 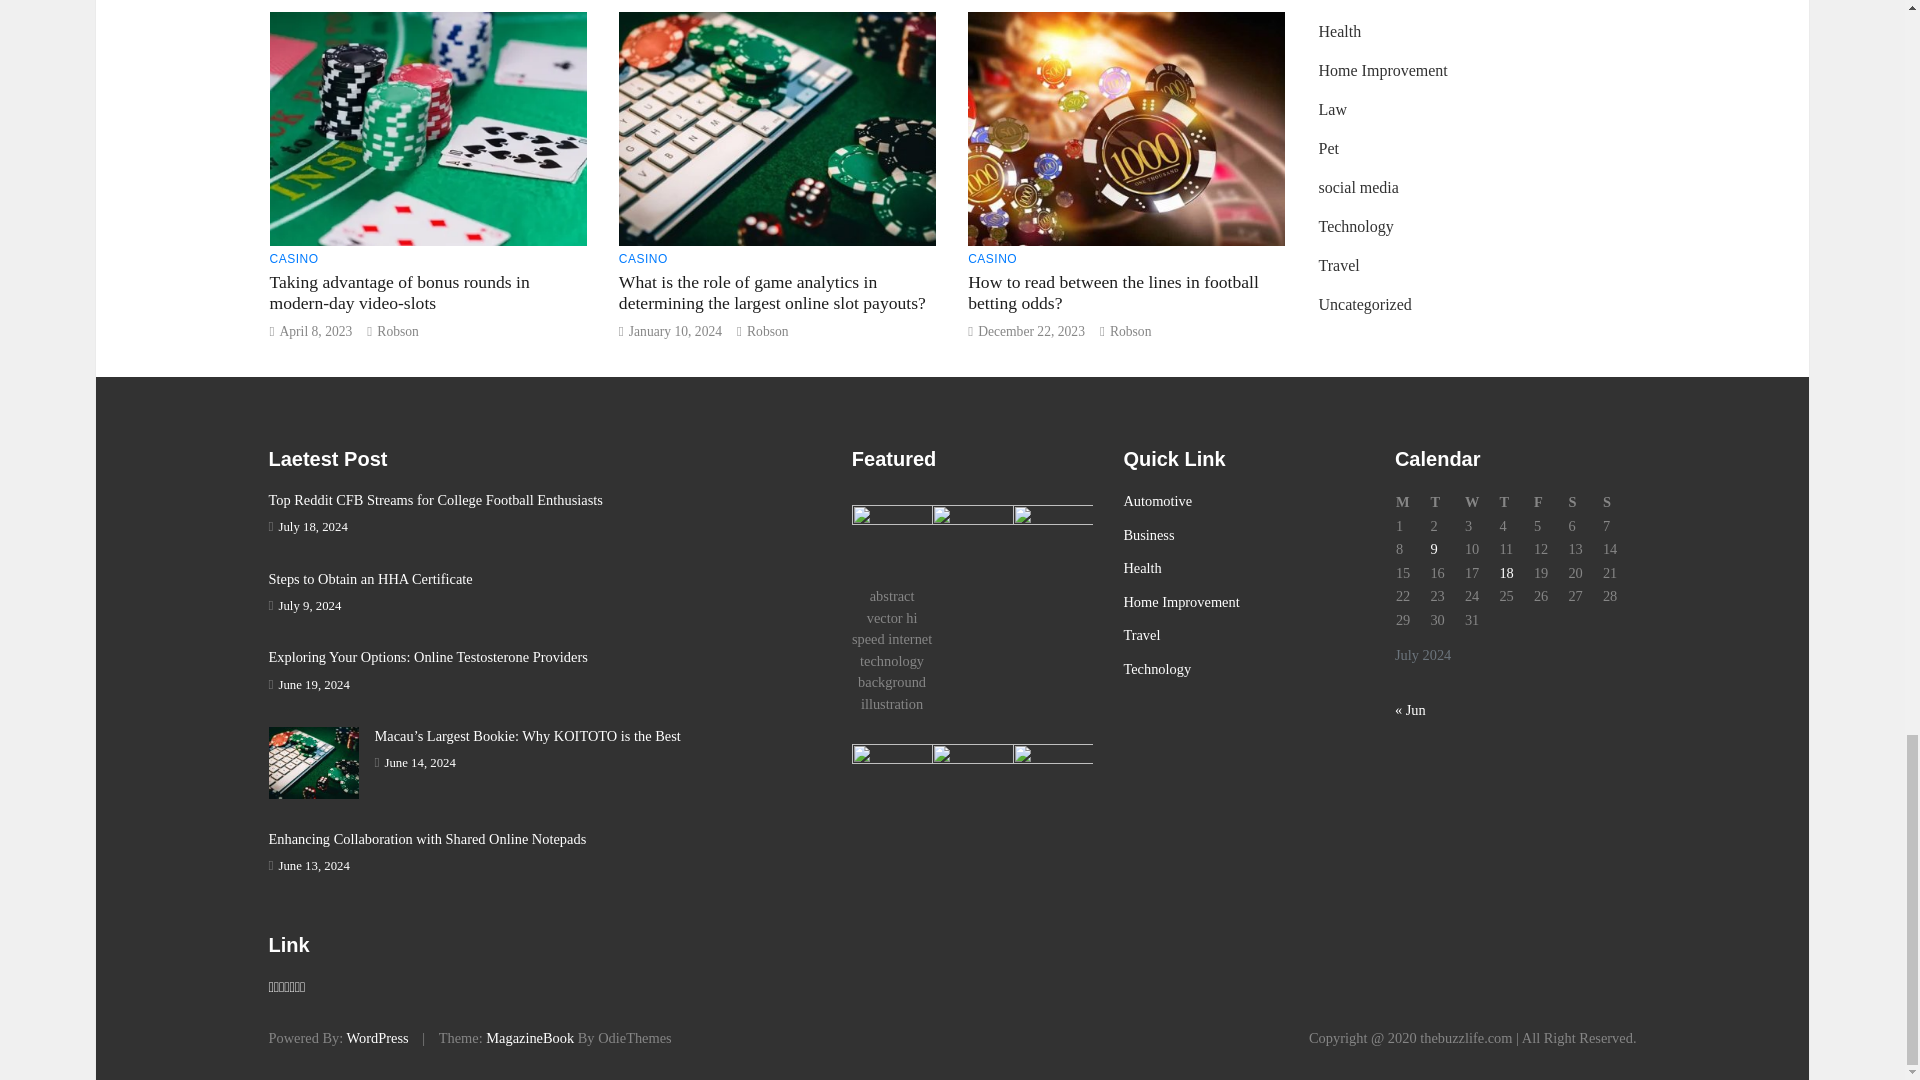 I want to click on CASINO, so click(x=643, y=258).